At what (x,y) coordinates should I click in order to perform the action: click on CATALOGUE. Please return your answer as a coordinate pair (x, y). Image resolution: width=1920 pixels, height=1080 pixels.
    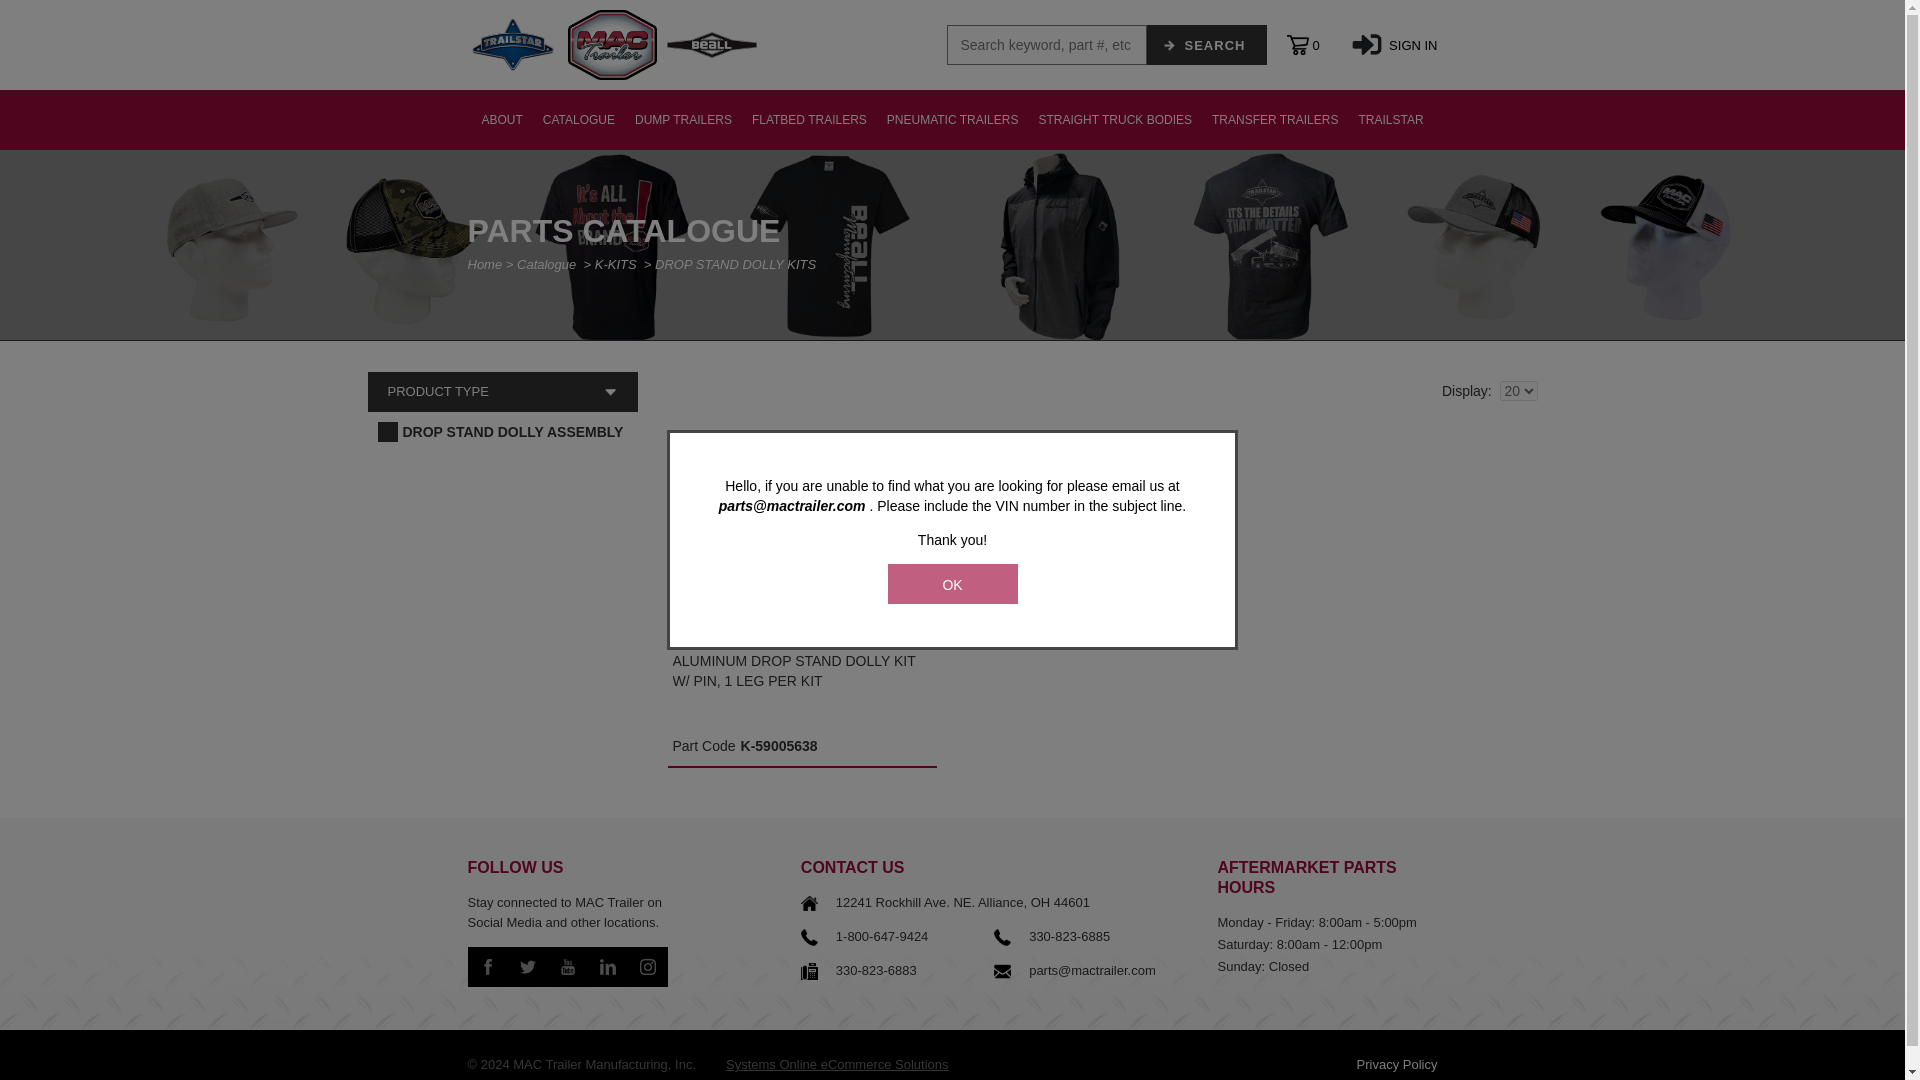
    Looking at the image, I should click on (579, 120).